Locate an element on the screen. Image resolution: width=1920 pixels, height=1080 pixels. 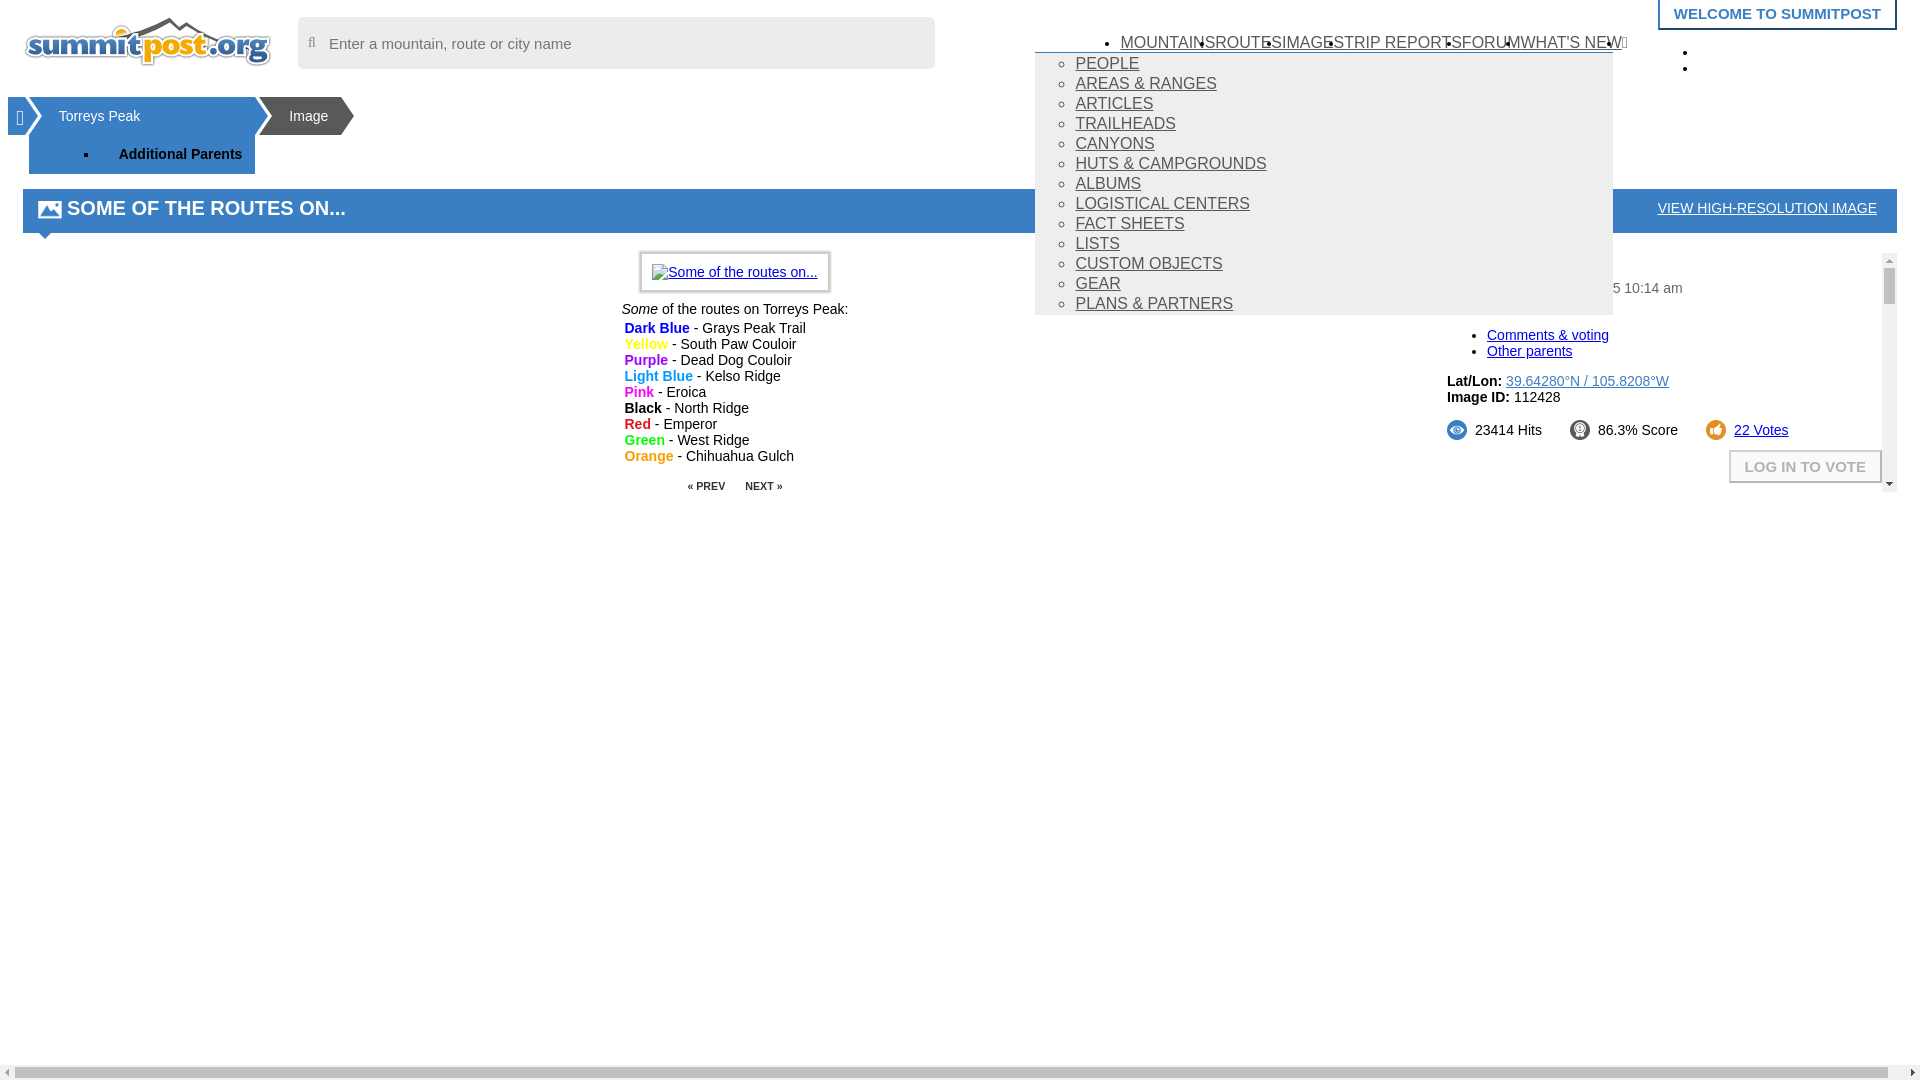
LOG IN TO VOTE is located at coordinates (1805, 466).